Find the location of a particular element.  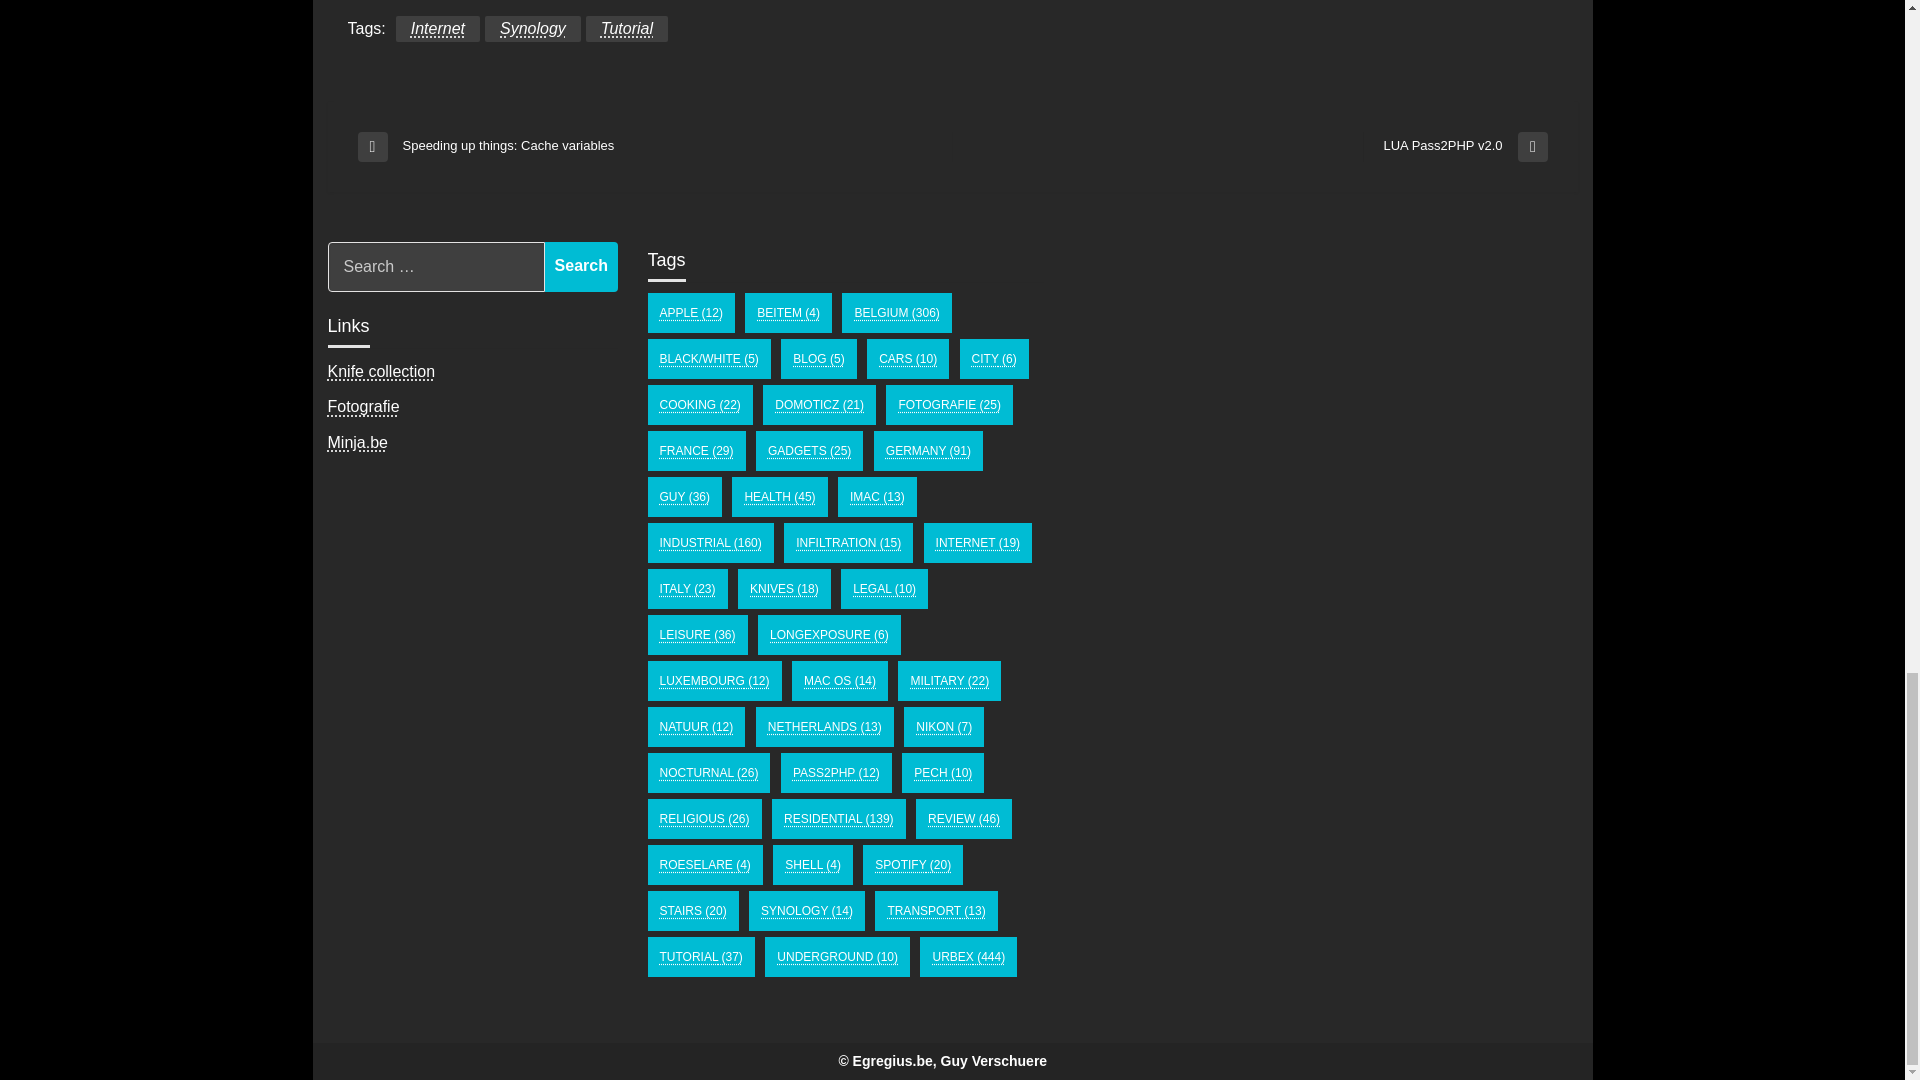

Synology is located at coordinates (582, 266).